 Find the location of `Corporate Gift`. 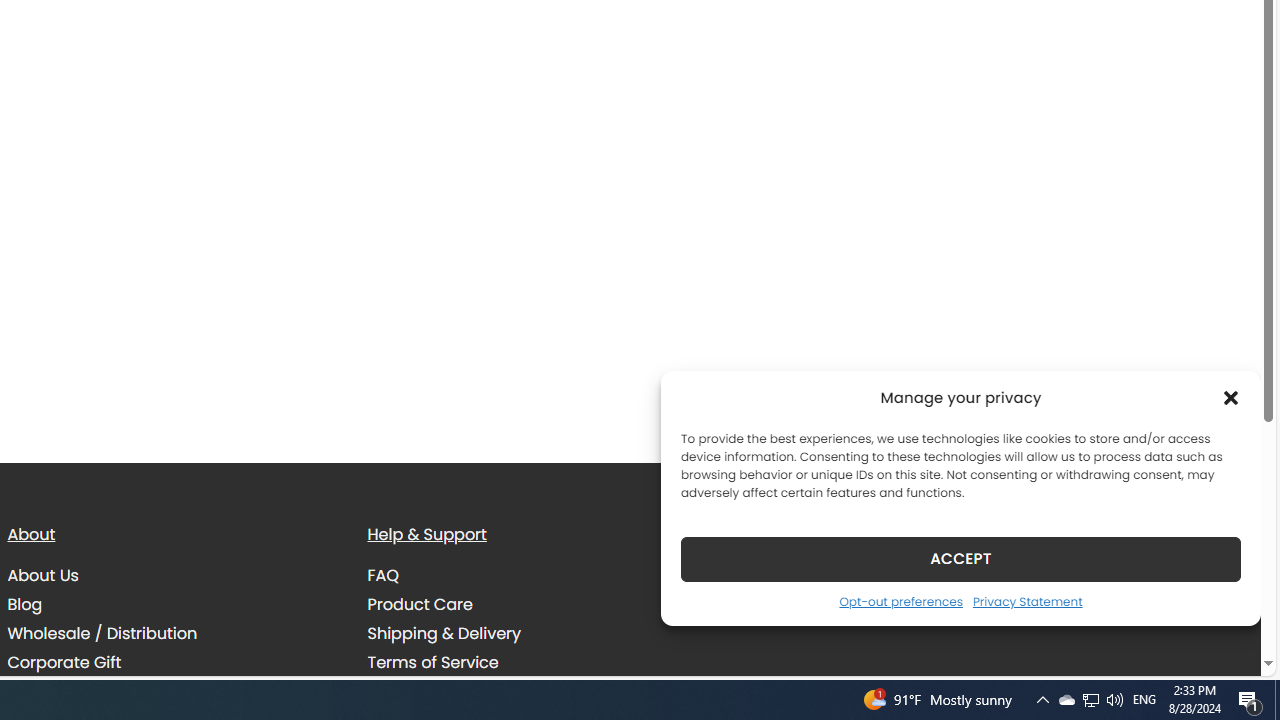

Corporate Gift is located at coordinates (64, 662).